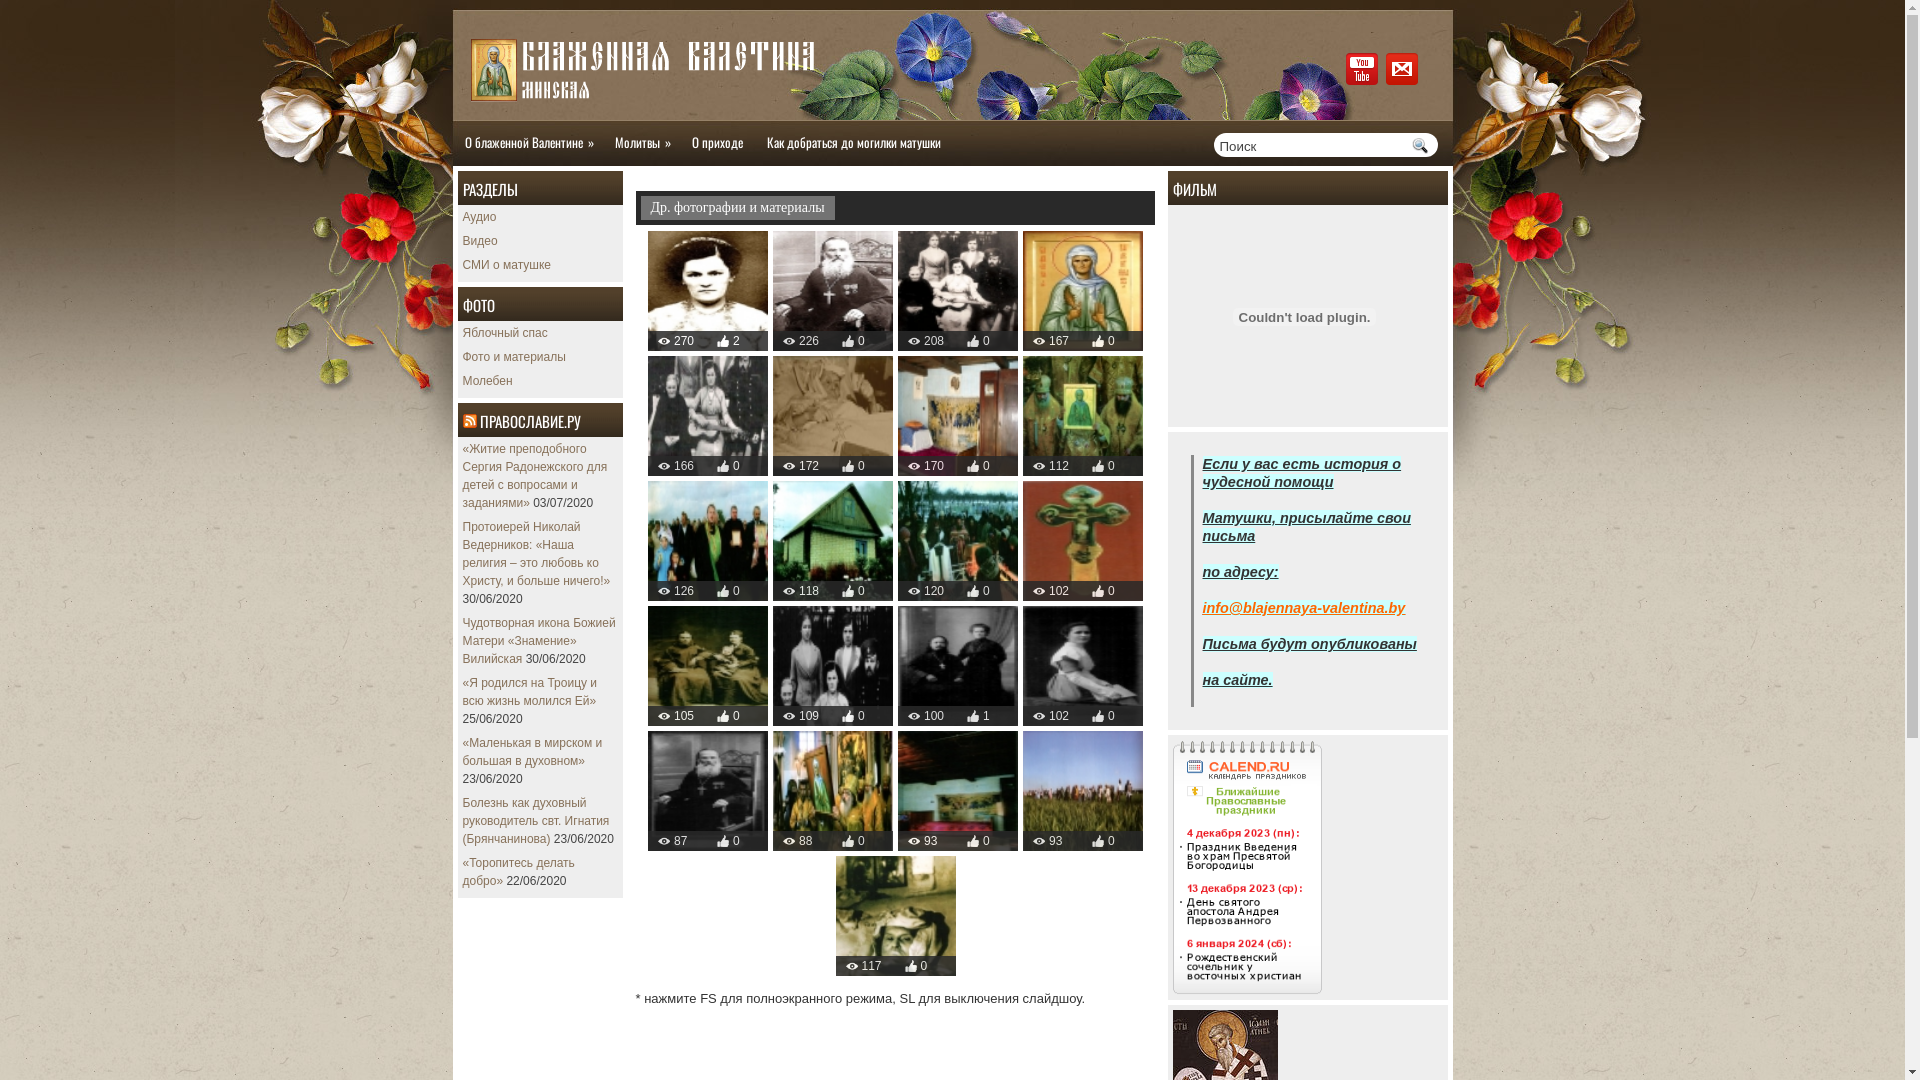  Describe the element at coordinates (1083, 791) in the screenshot. I see `93
0` at that location.